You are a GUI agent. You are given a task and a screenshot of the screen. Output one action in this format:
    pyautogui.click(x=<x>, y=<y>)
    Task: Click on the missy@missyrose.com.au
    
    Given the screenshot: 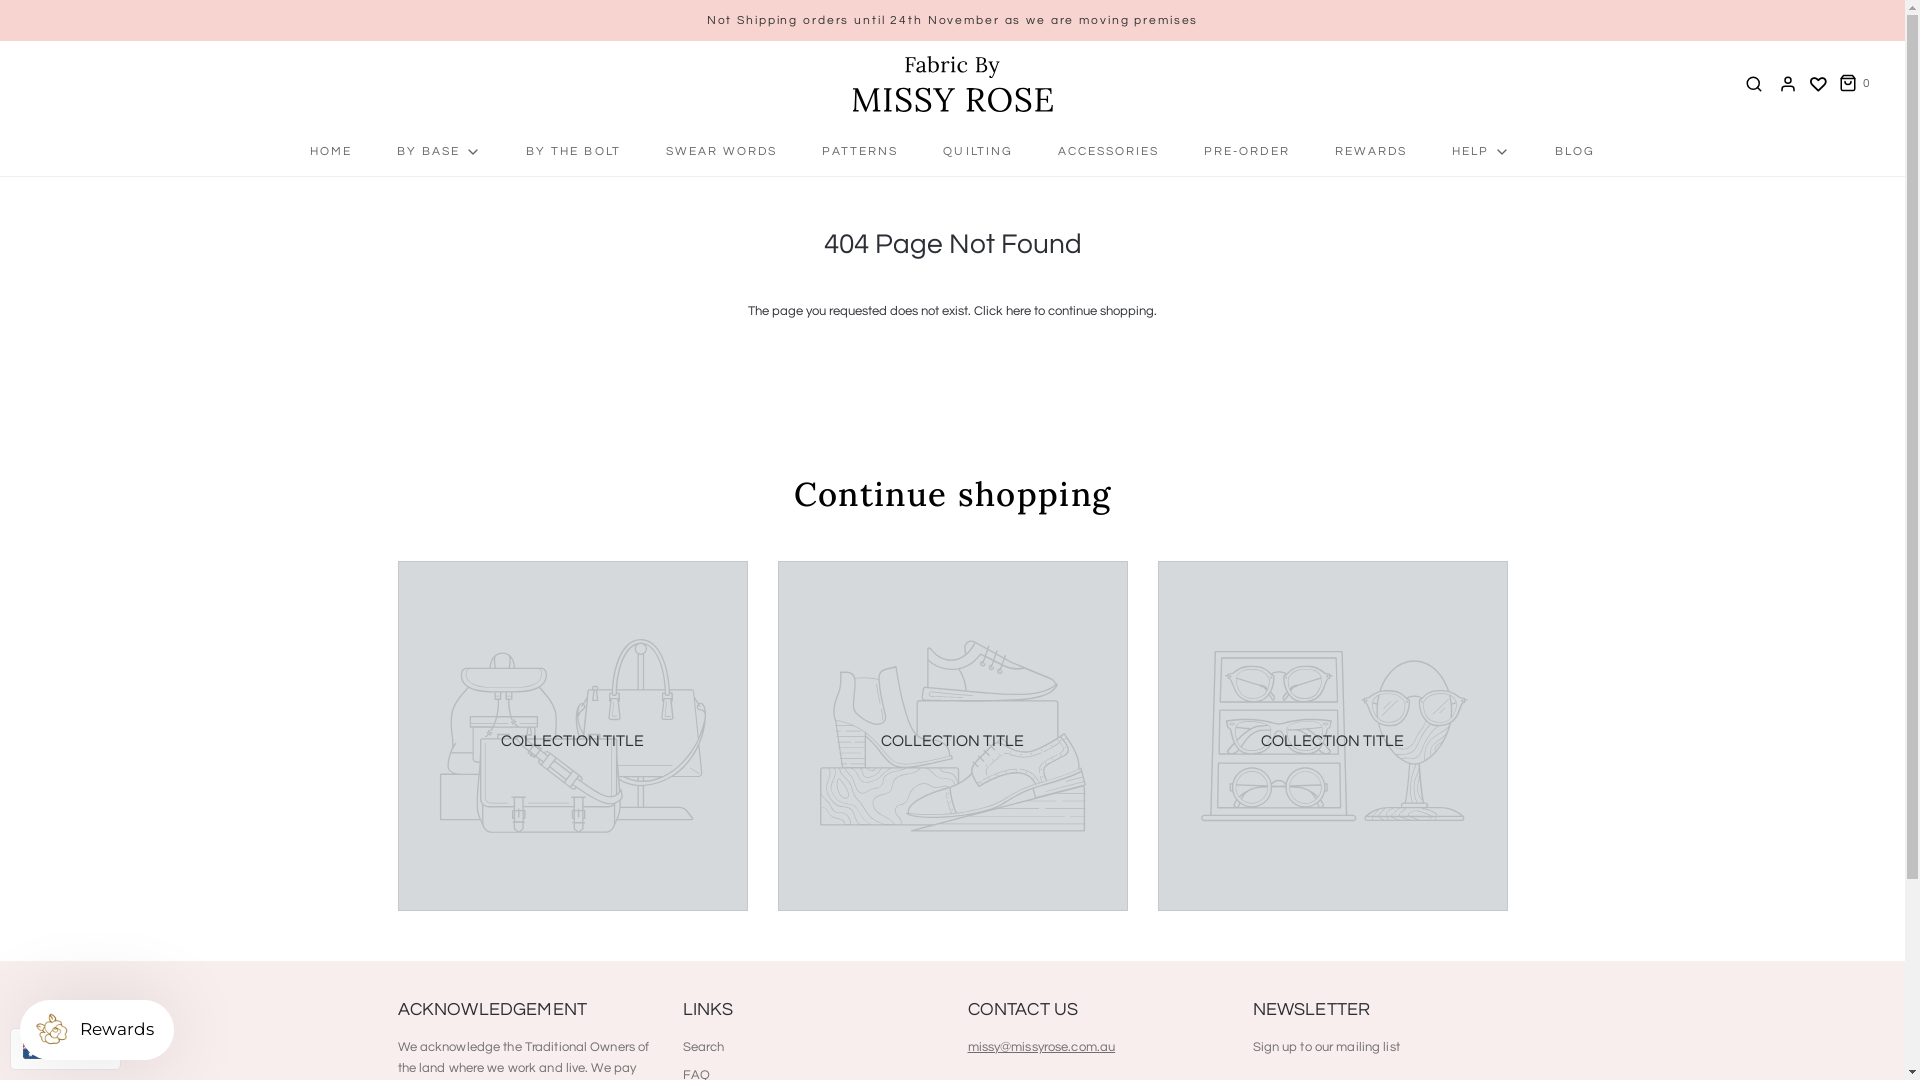 What is the action you would take?
    pyautogui.click(x=1042, y=1047)
    